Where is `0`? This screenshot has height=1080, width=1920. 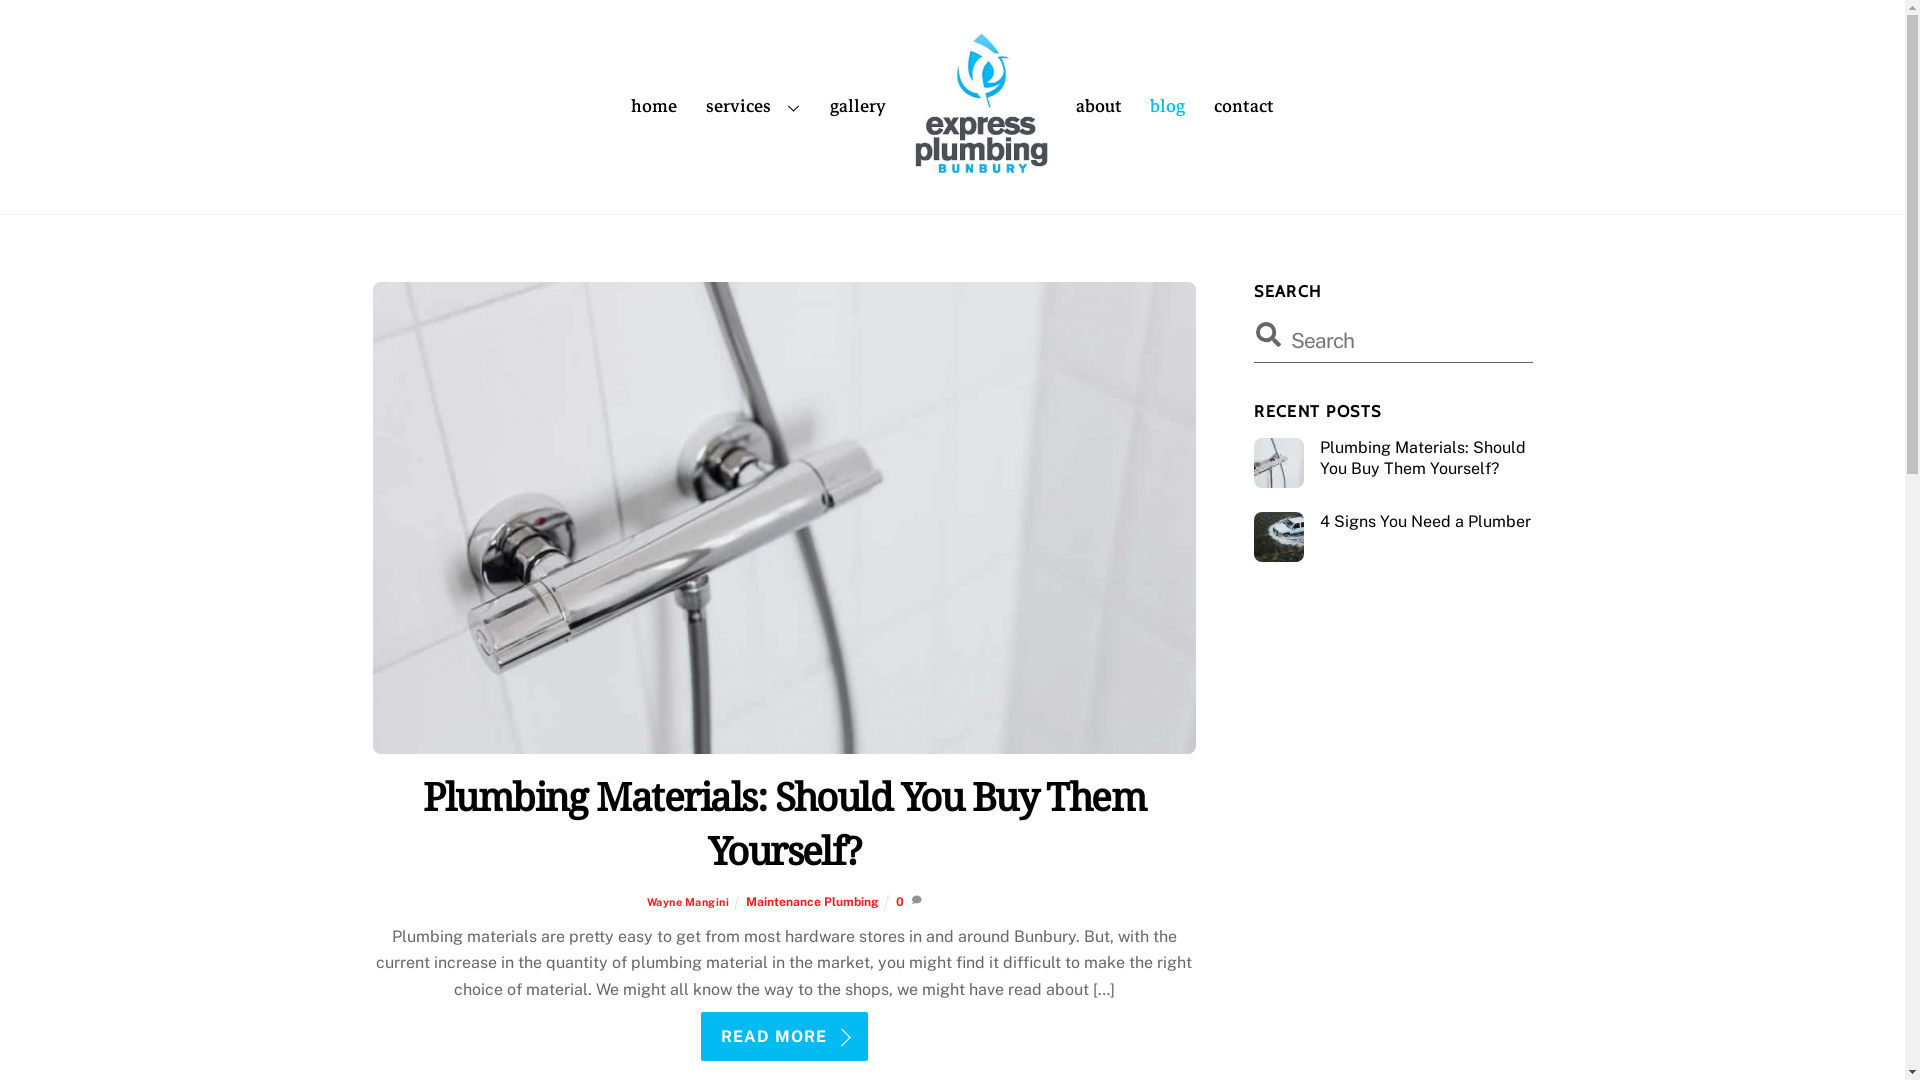 0 is located at coordinates (900, 902).